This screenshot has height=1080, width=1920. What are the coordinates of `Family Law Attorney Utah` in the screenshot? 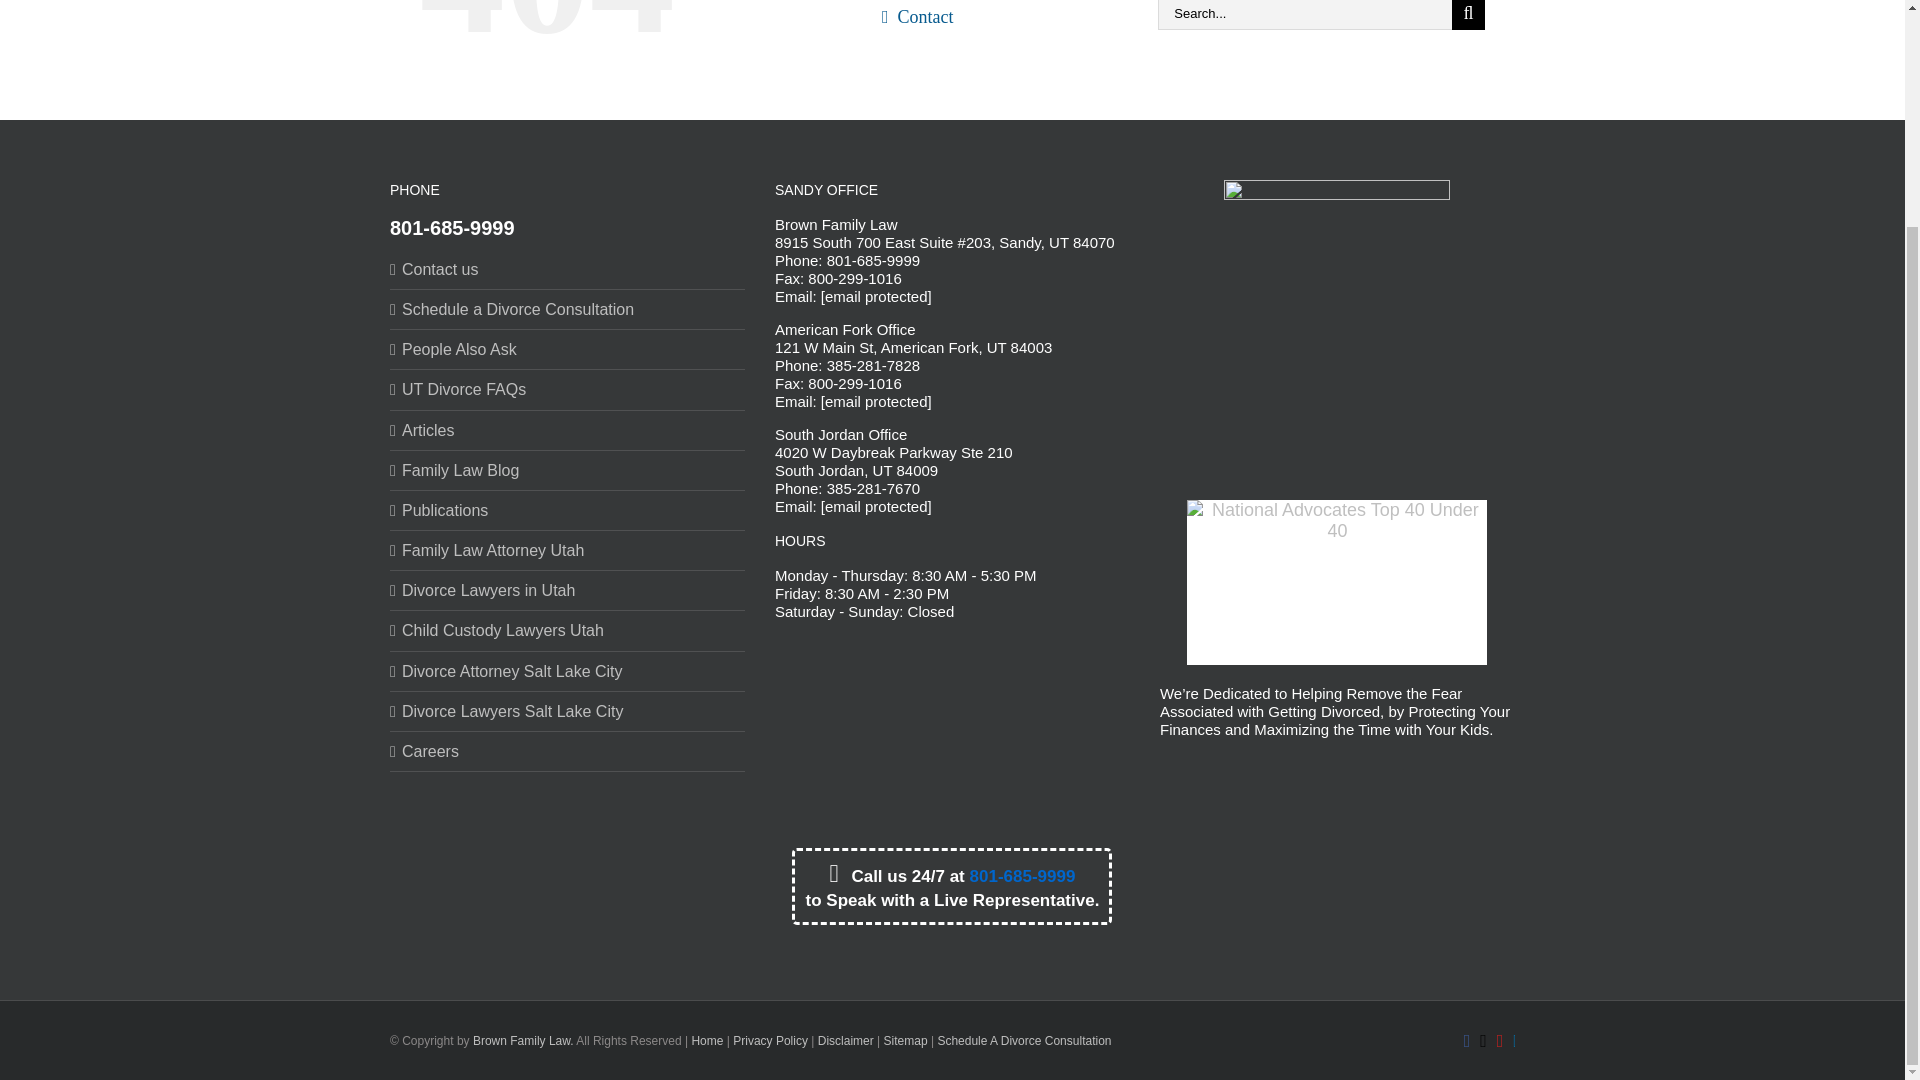 It's located at (568, 550).